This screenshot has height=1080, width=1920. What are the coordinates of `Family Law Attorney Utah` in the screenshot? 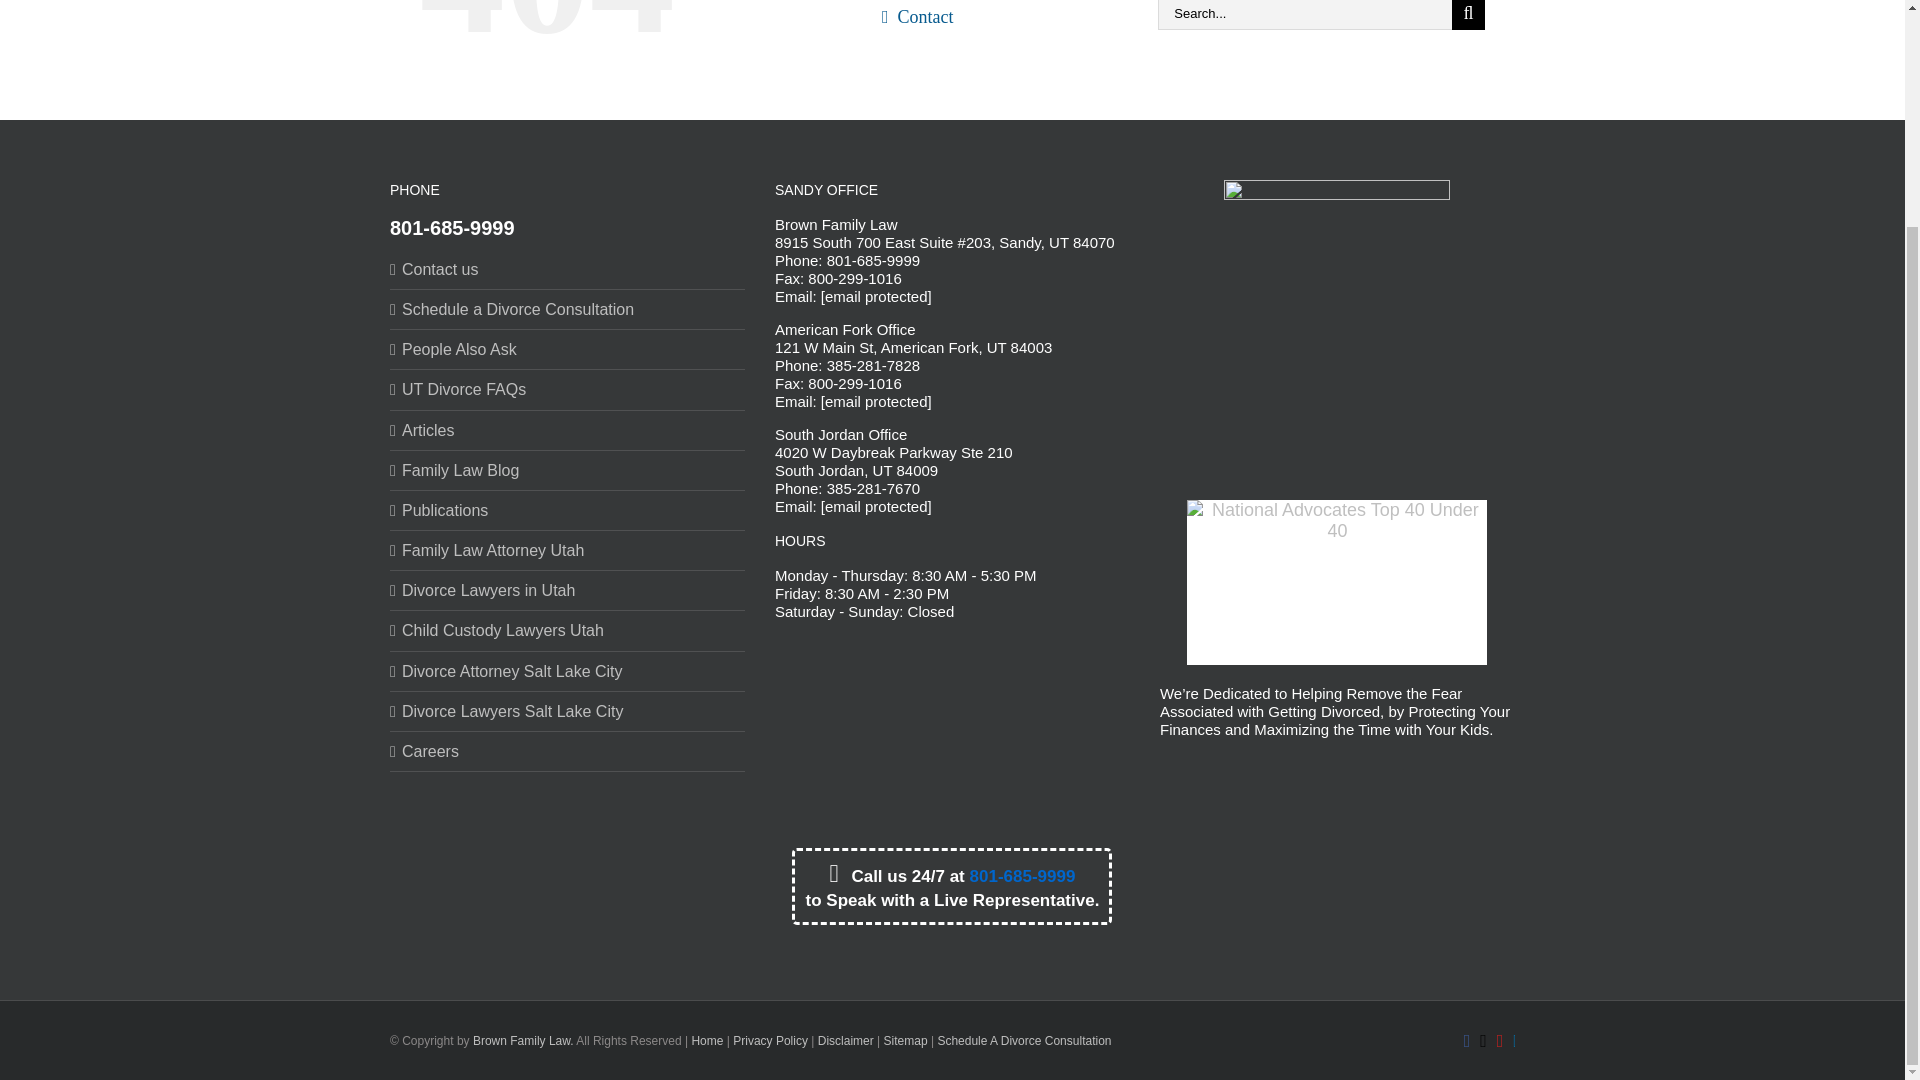 It's located at (568, 550).